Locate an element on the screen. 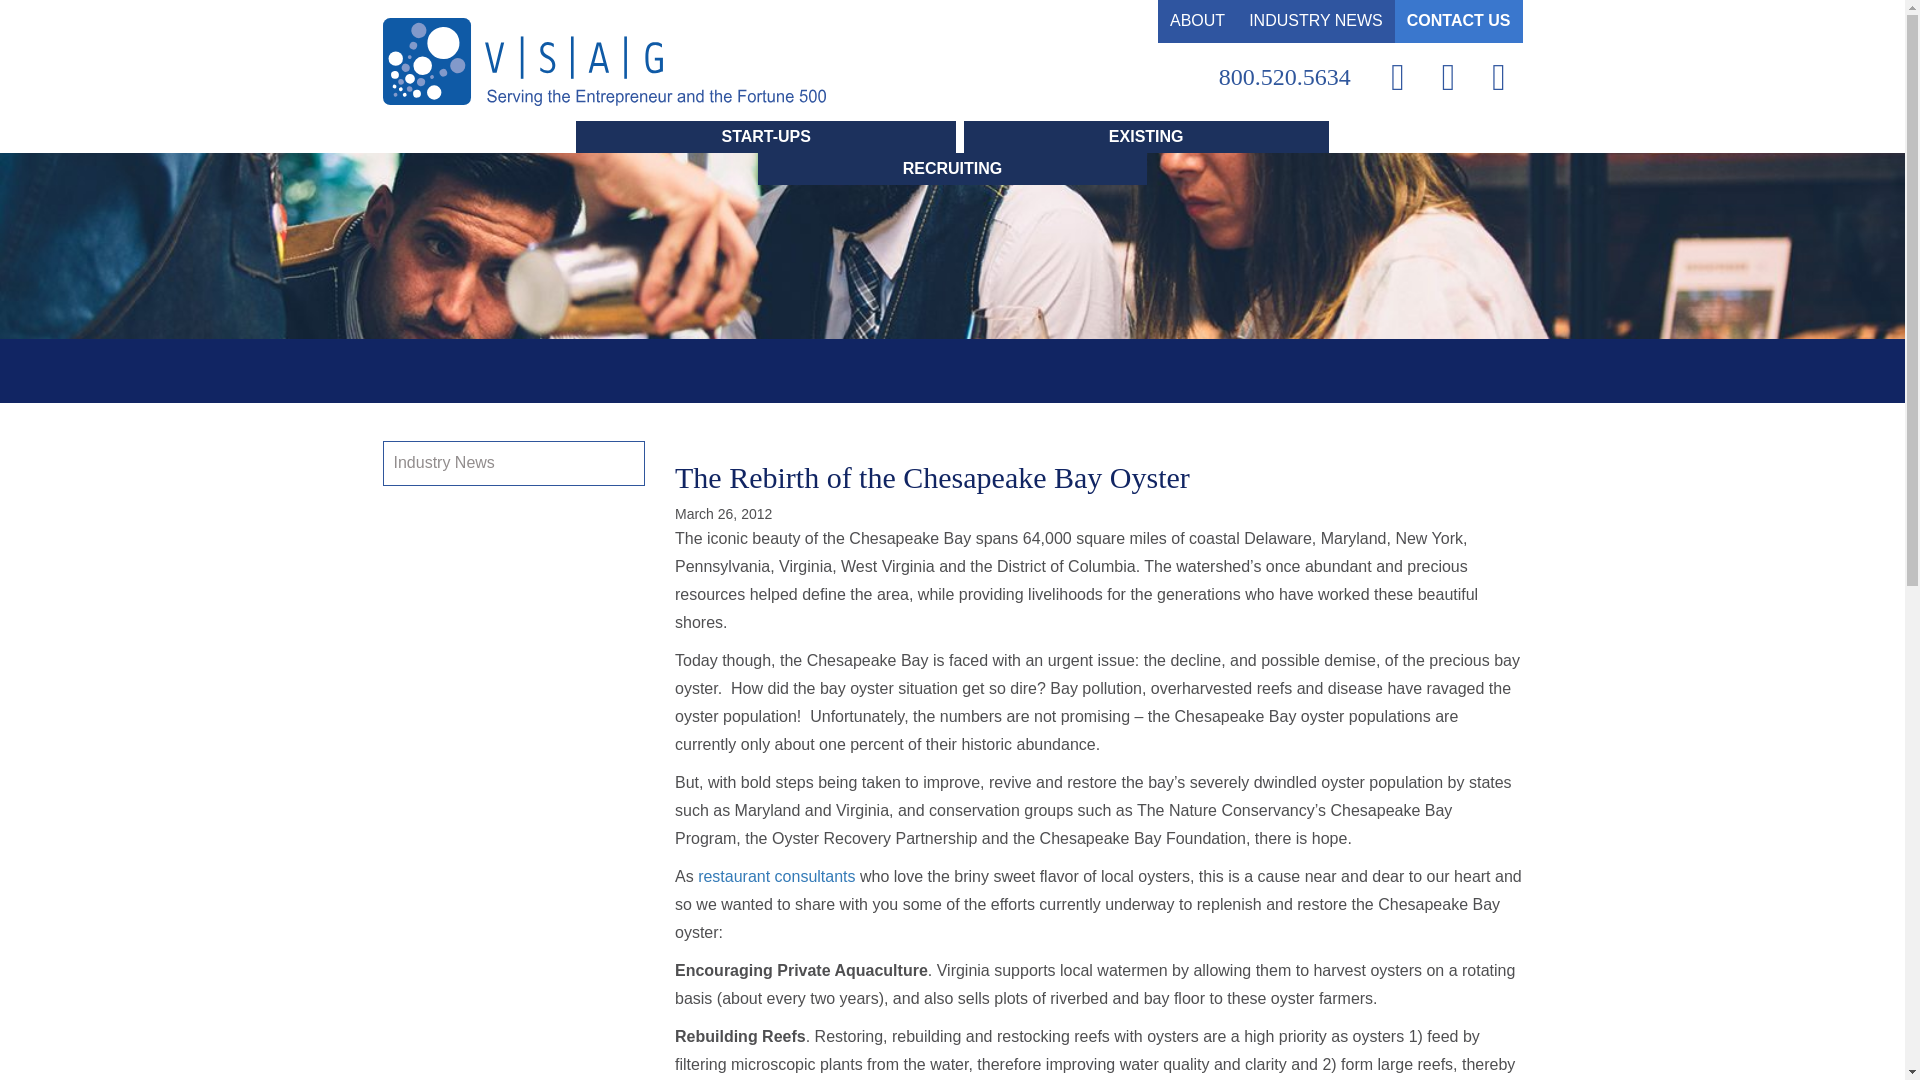  restaurant consultants is located at coordinates (776, 876).